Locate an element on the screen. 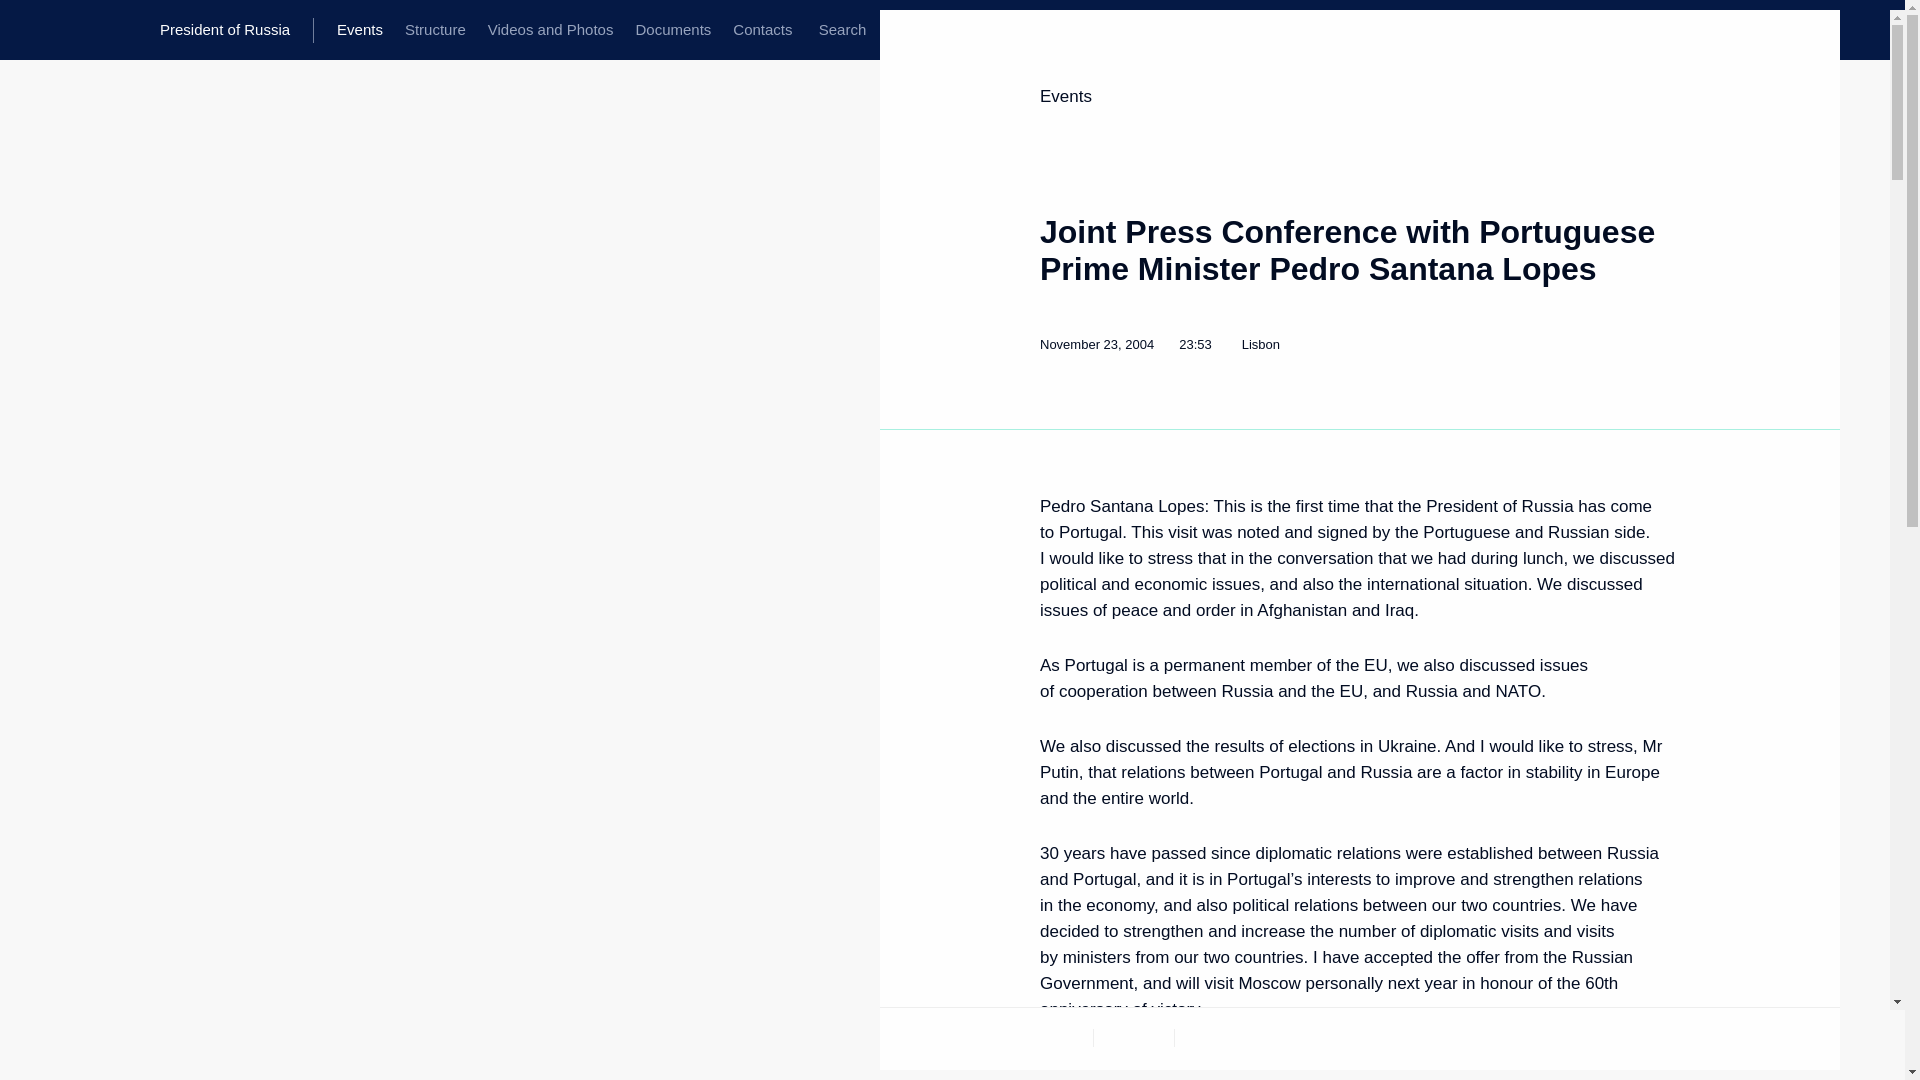  Share is located at coordinates (1653, 1034).